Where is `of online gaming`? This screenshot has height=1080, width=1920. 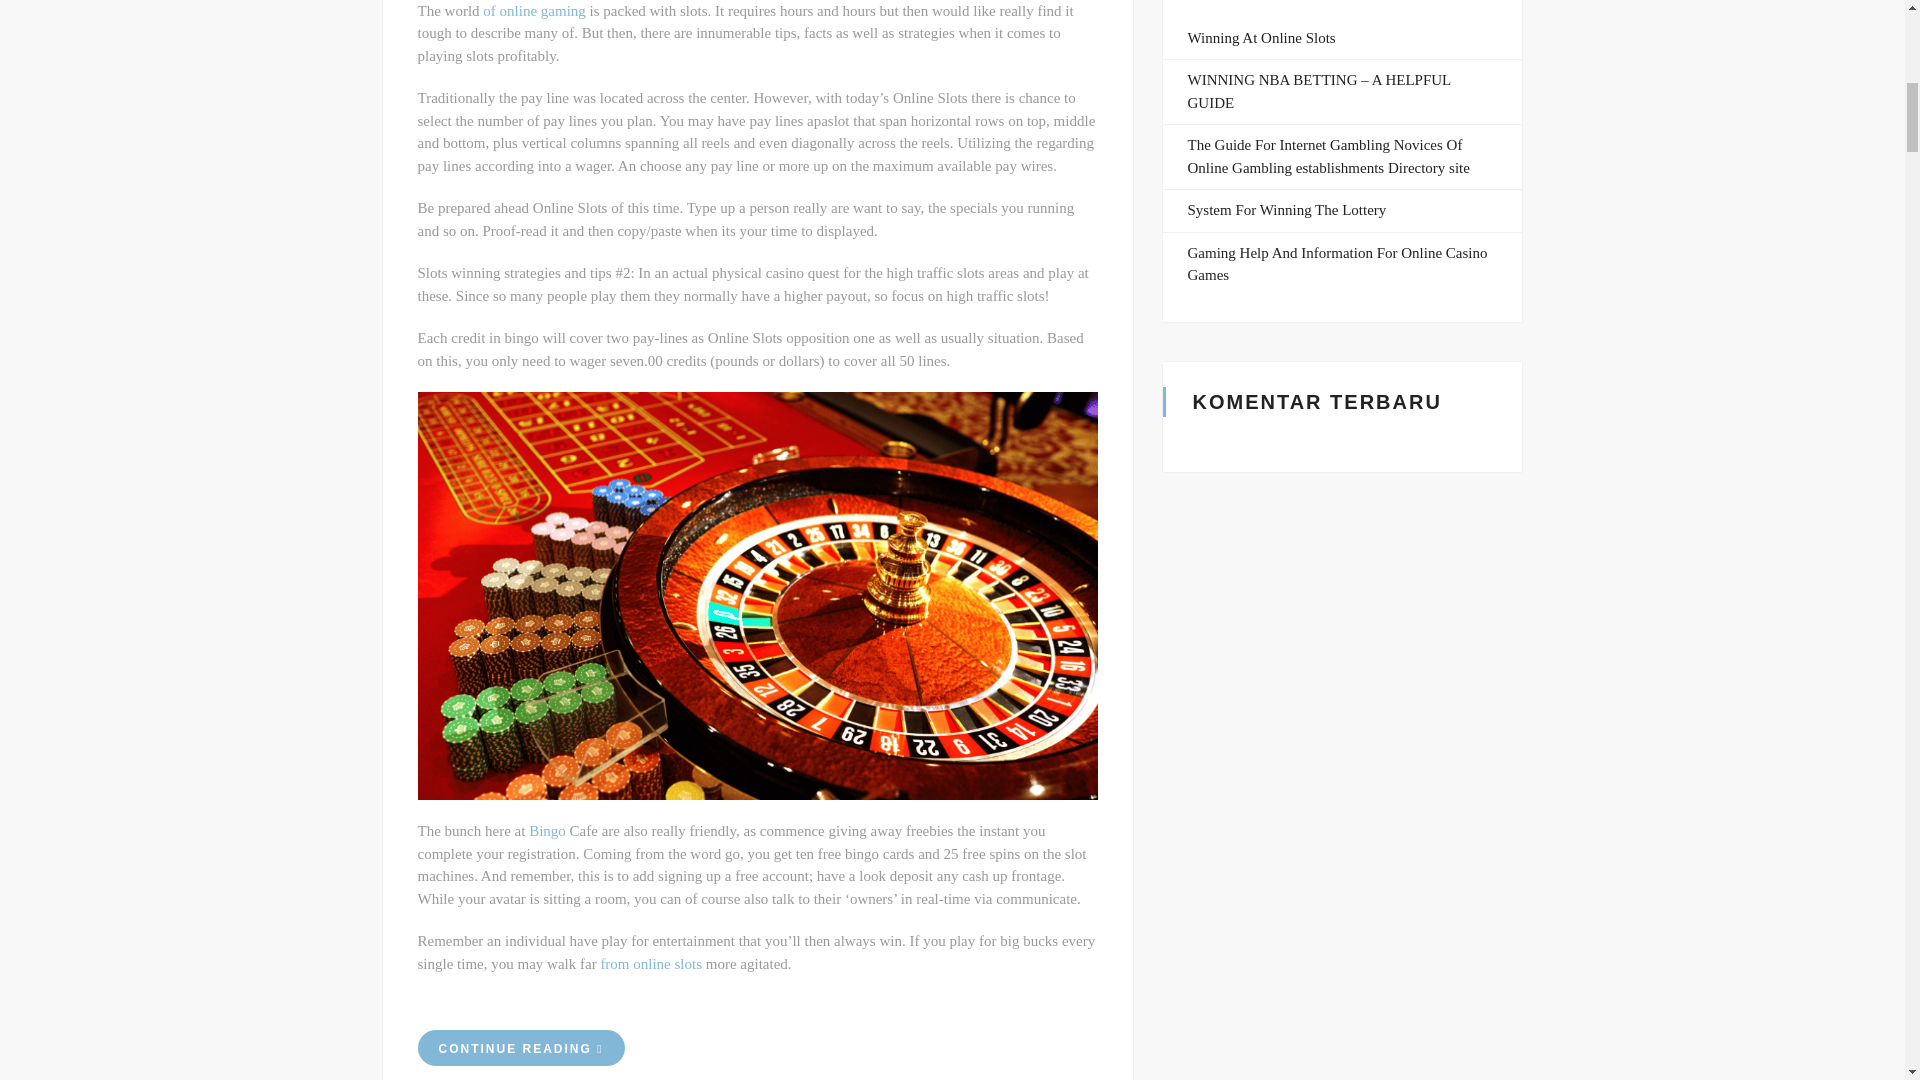
of online gaming is located at coordinates (534, 10).